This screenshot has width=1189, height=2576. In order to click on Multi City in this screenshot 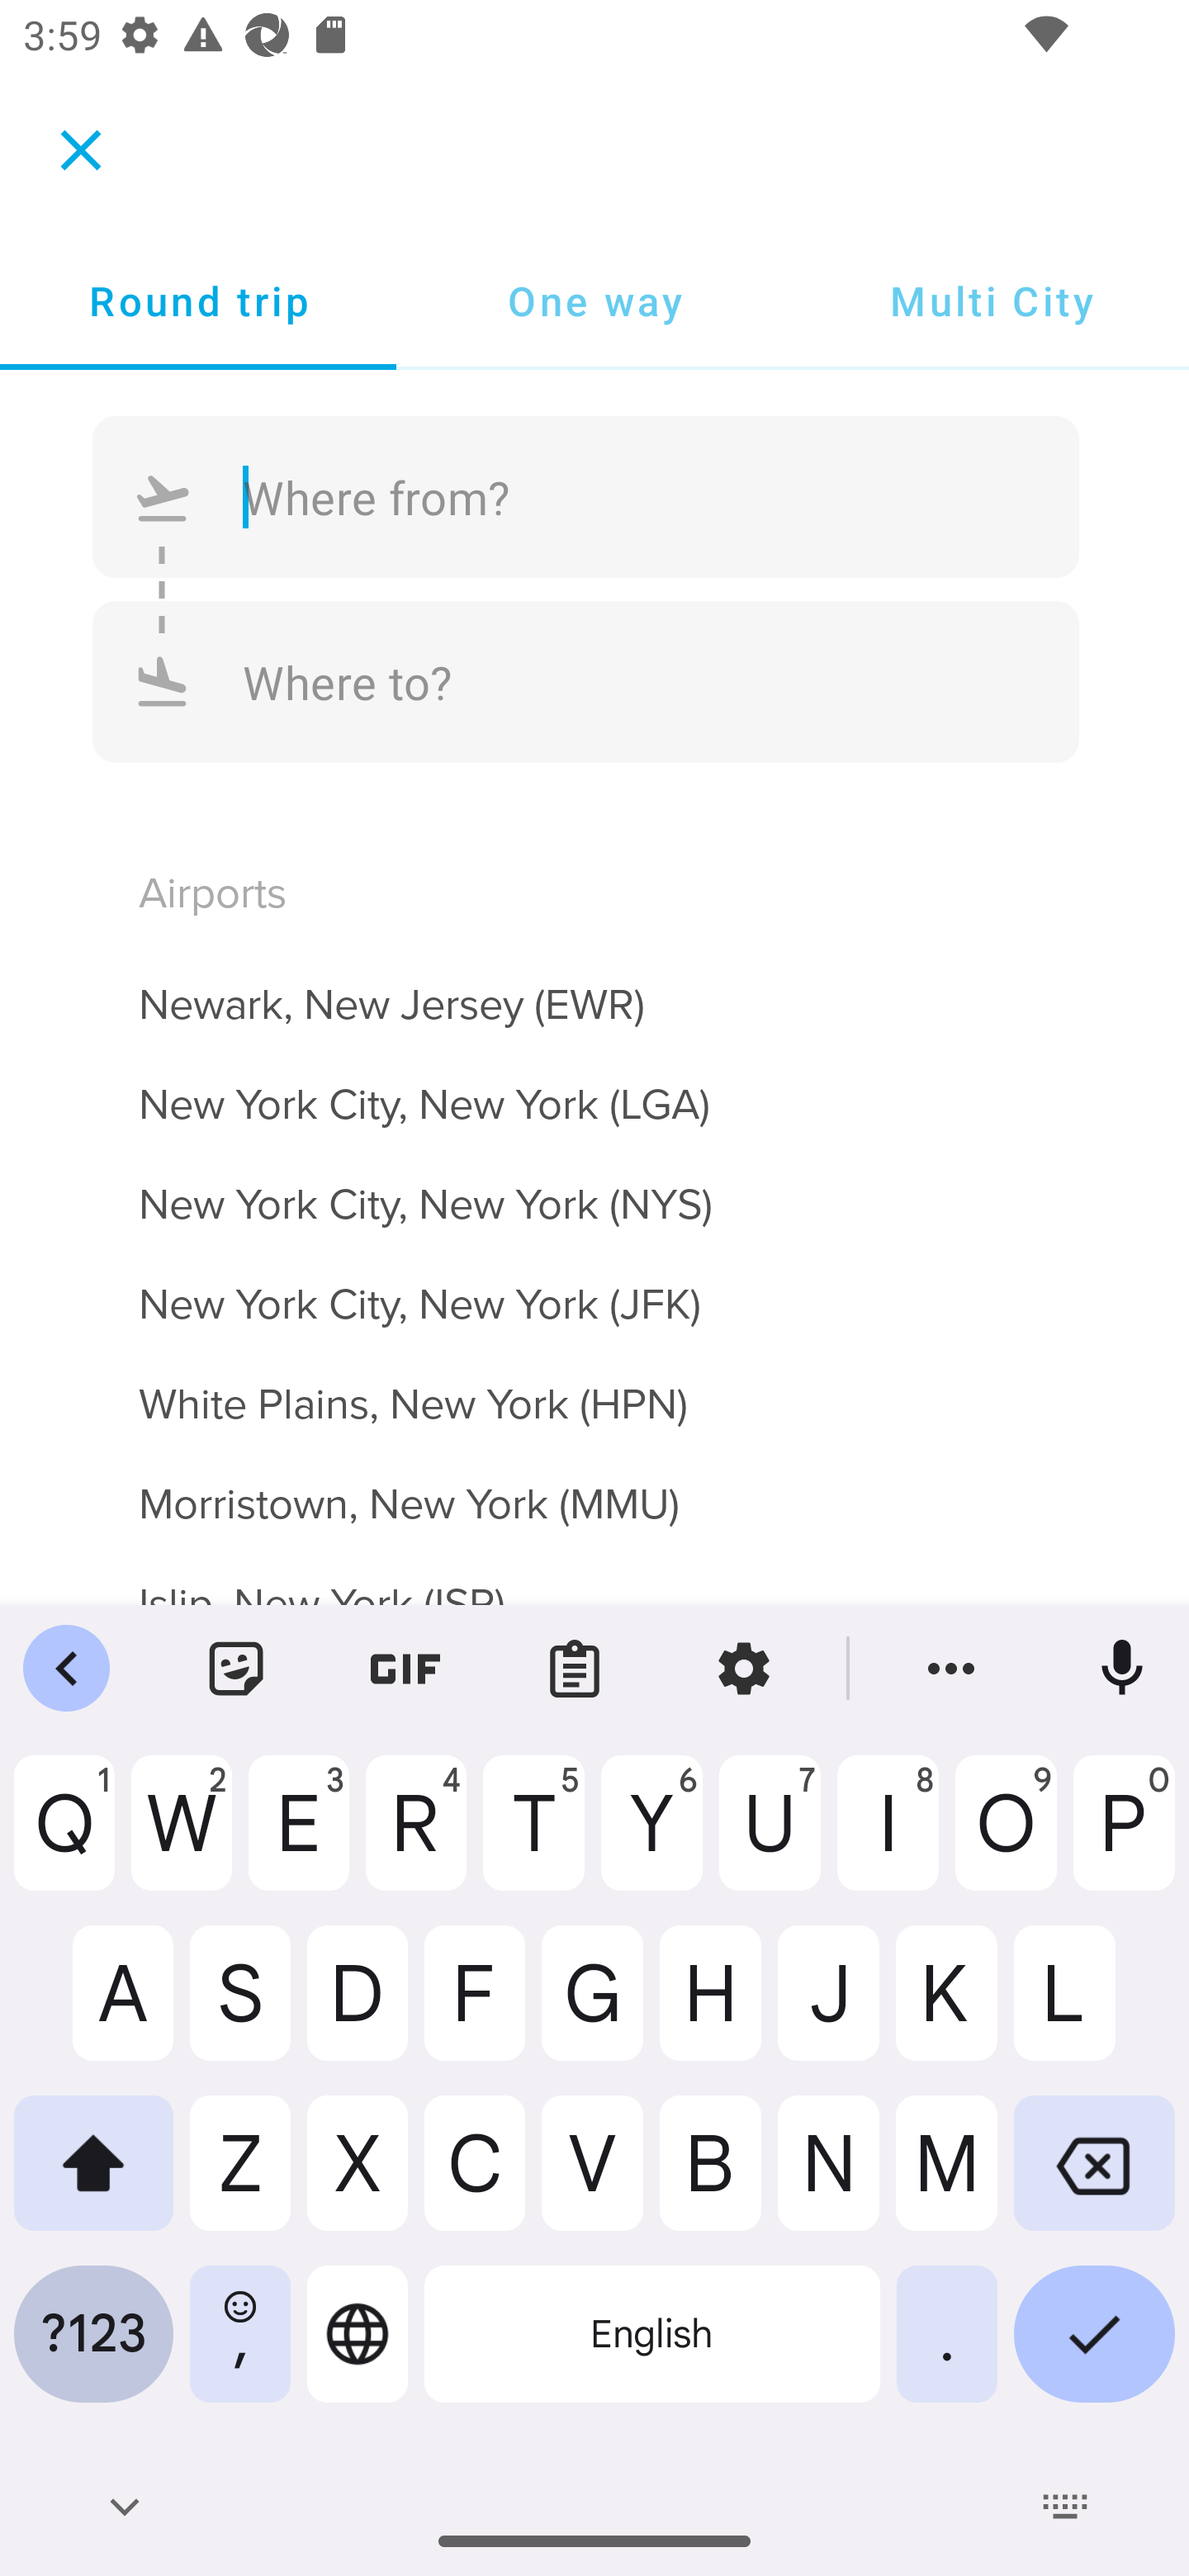, I will do `click(991, 301)`.